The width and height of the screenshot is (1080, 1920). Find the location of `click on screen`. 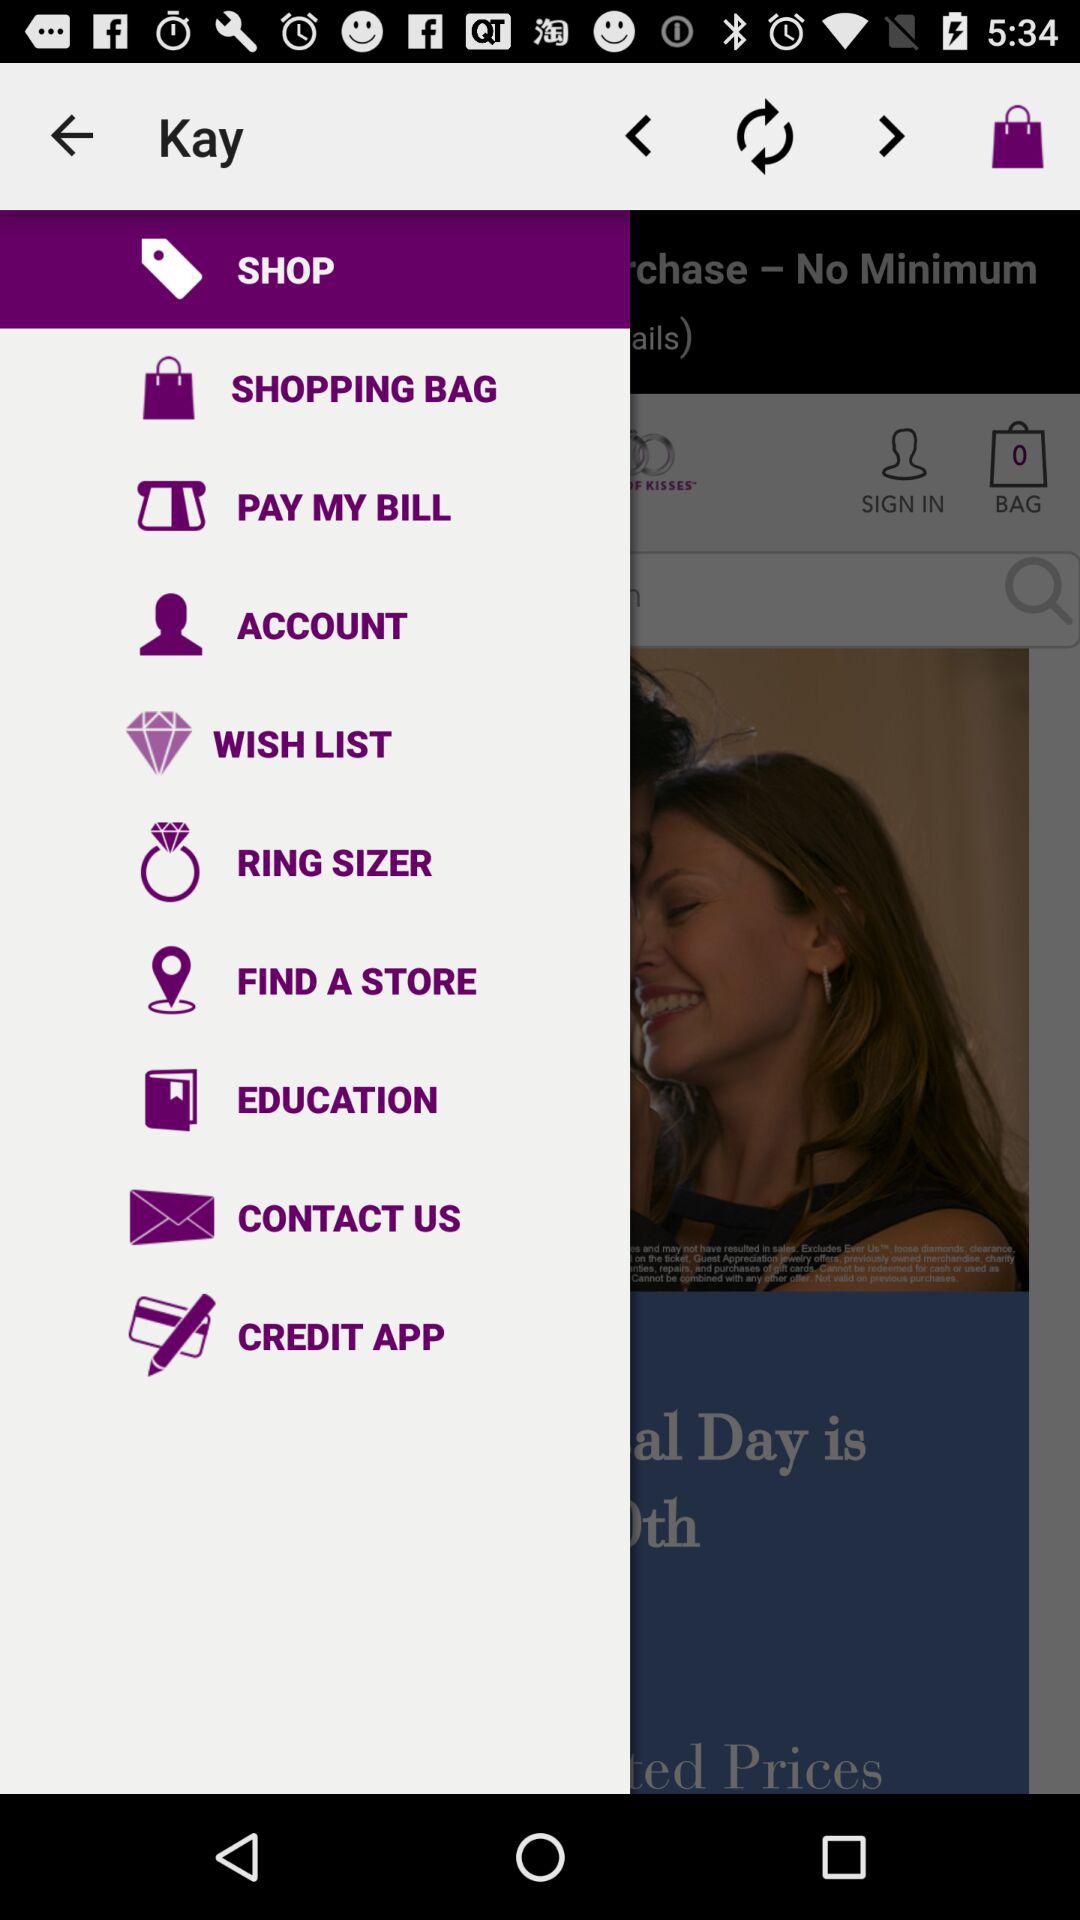

click on screen is located at coordinates (540, 1002).